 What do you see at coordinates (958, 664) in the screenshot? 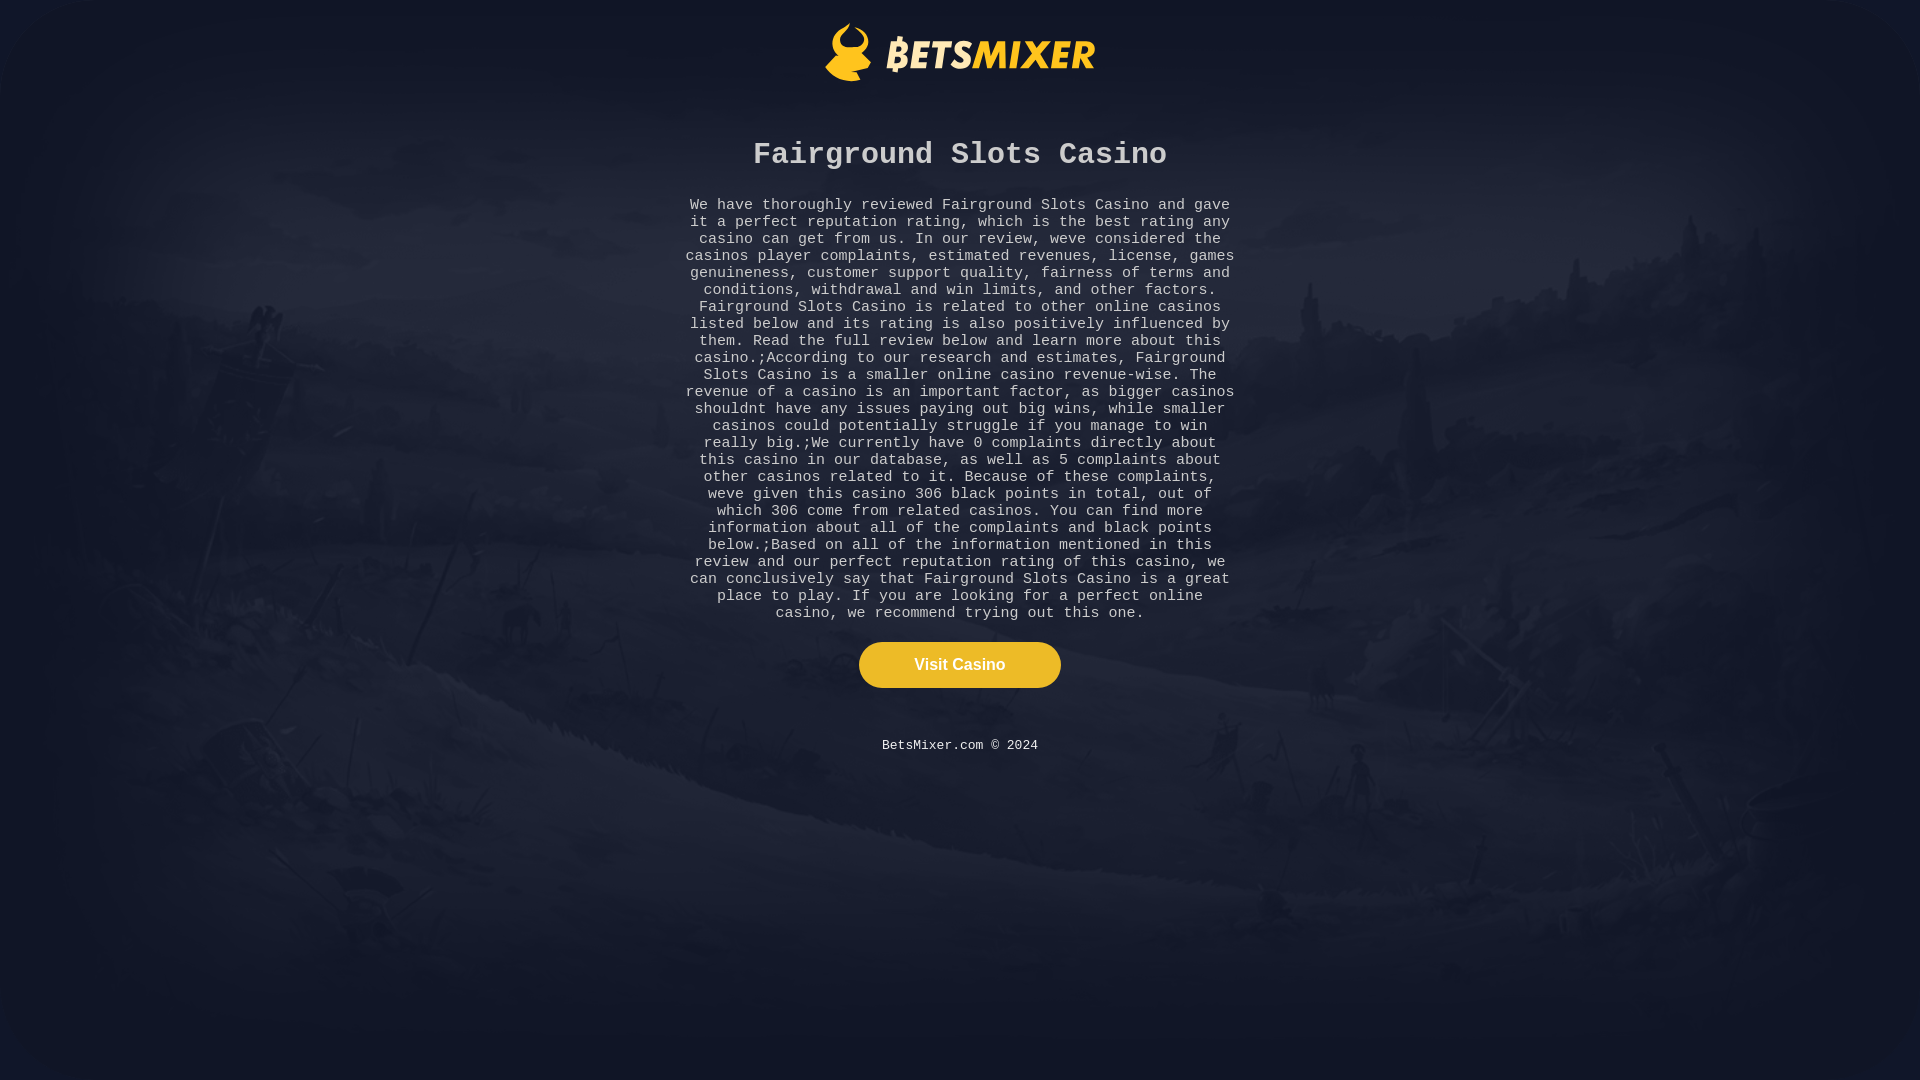
I see `Visit Casino` at bounding box center [958, 664].